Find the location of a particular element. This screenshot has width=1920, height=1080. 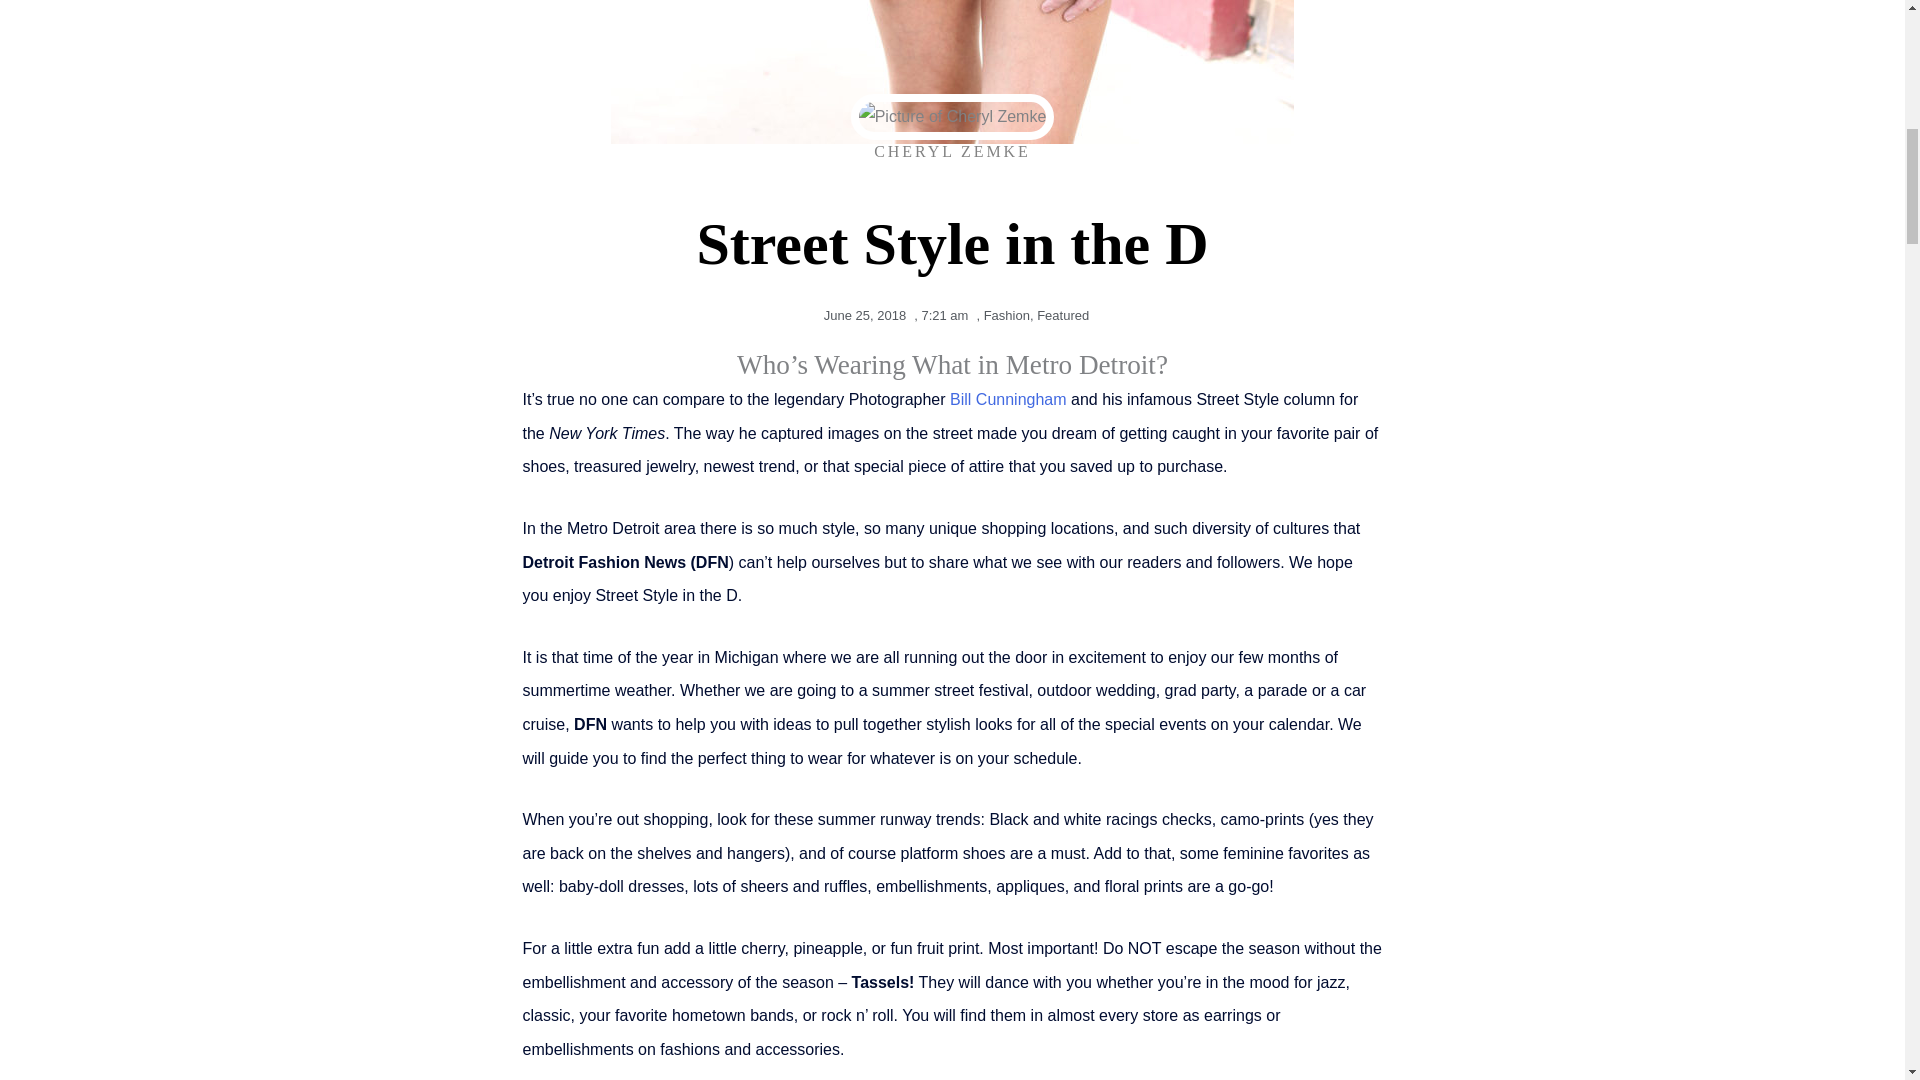

Featured is located at coordinates (1062, 314).